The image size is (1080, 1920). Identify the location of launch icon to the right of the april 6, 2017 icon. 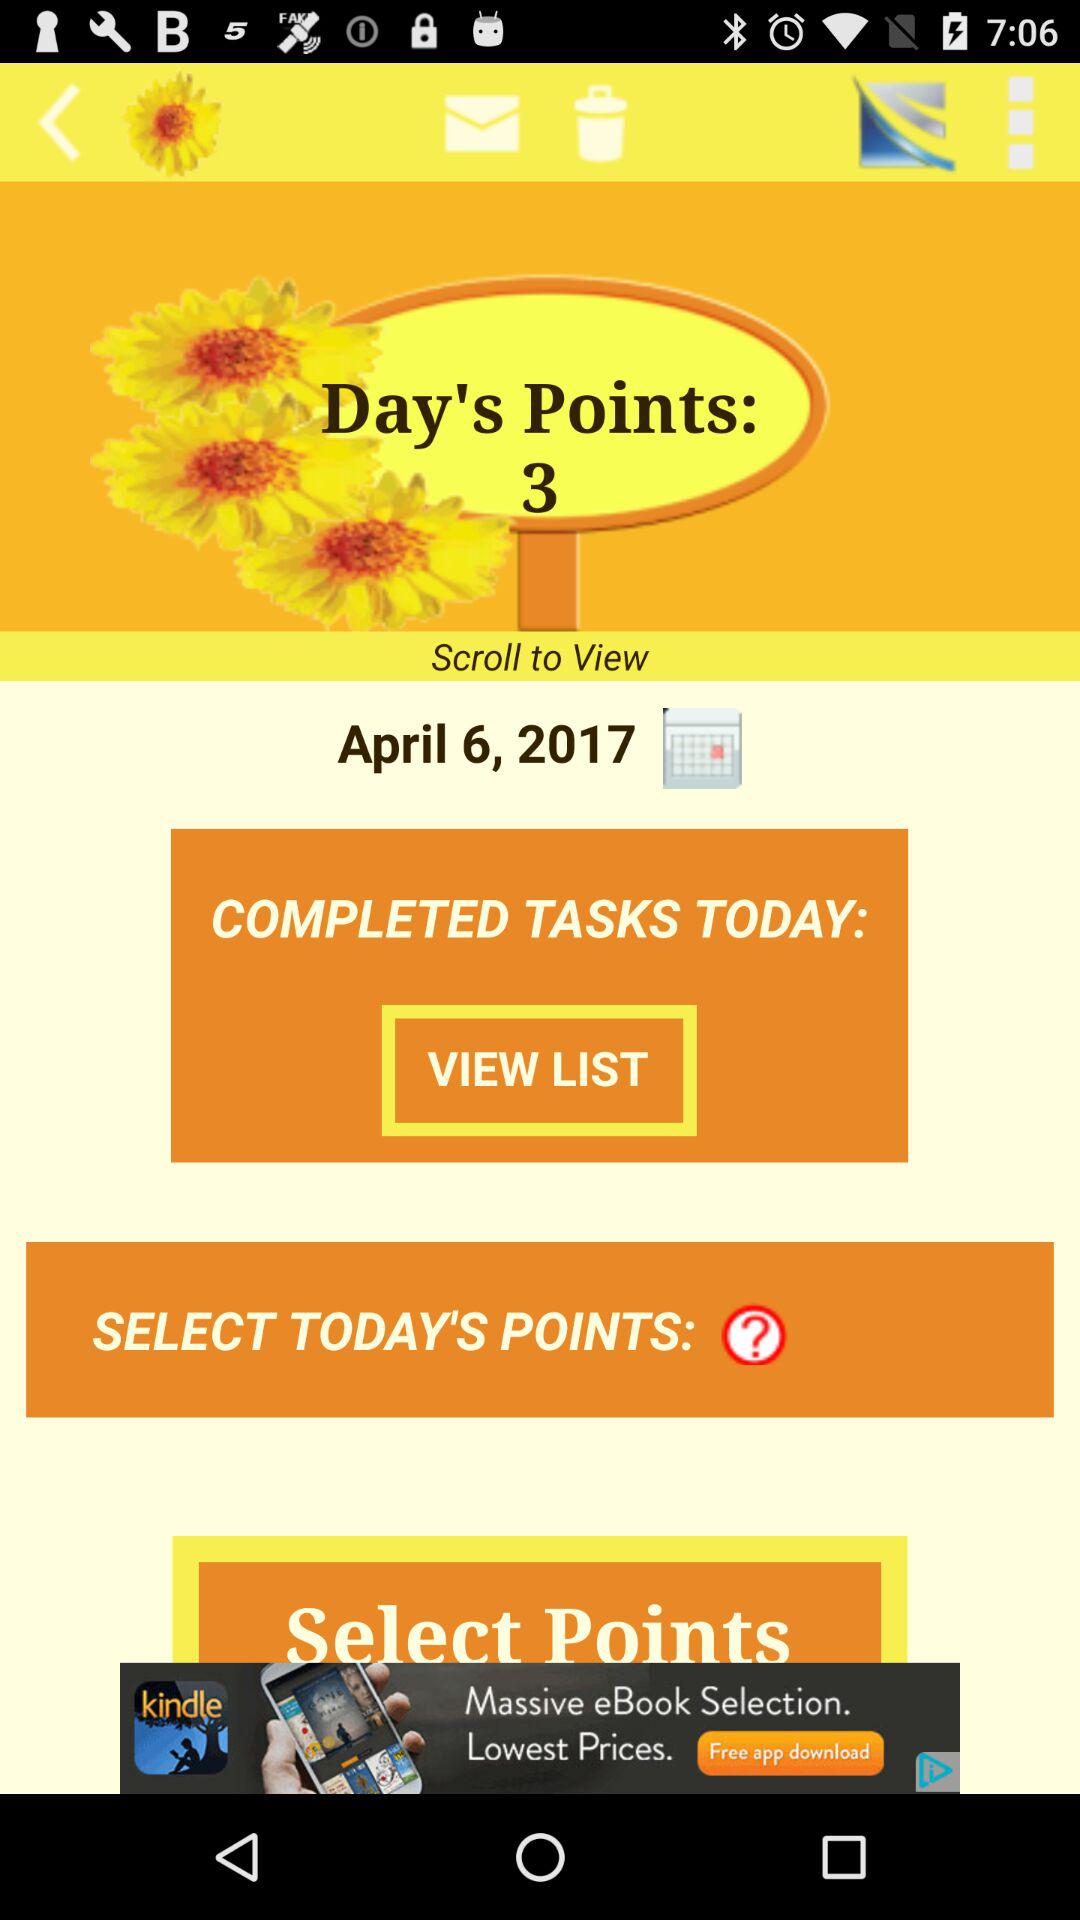
(702, 748).